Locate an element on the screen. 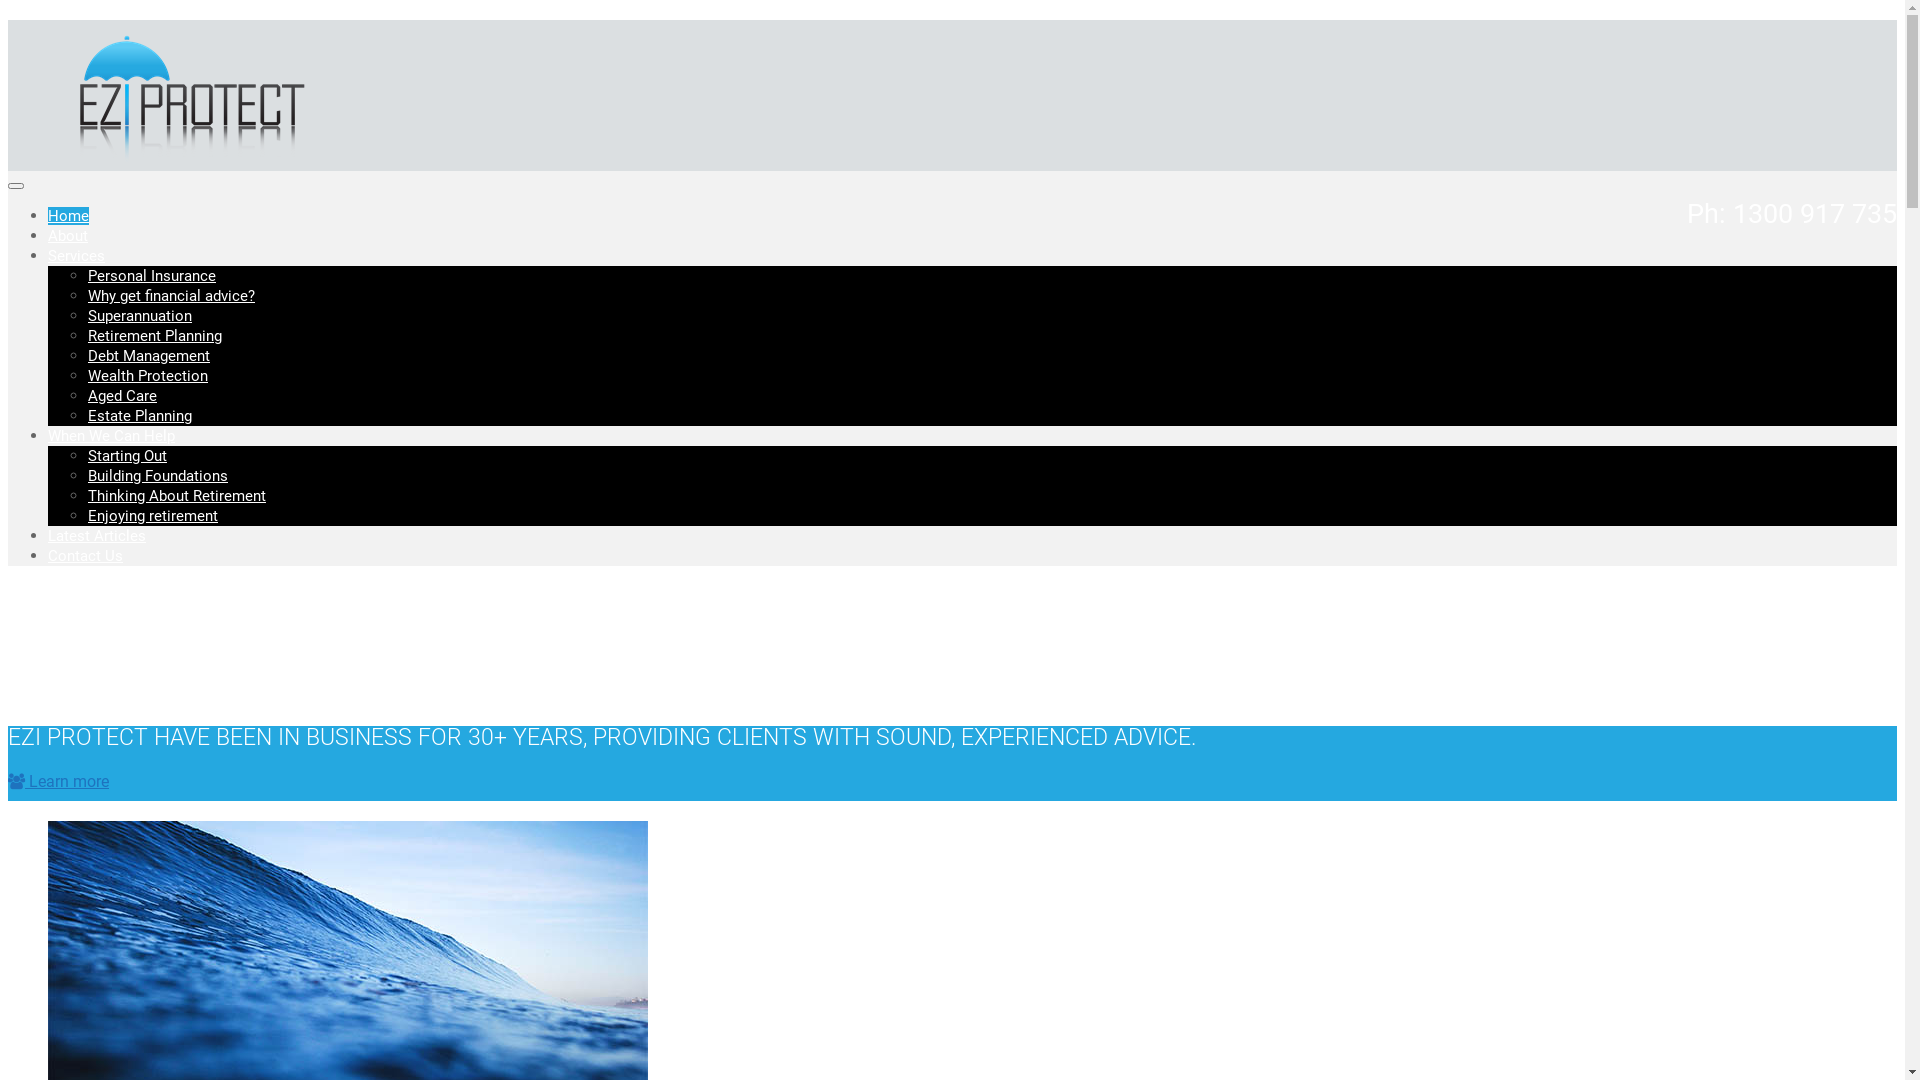 The height and width of the screenshot is (1080, 1920). Why get financial advice? is located at coordinates (172, 296).